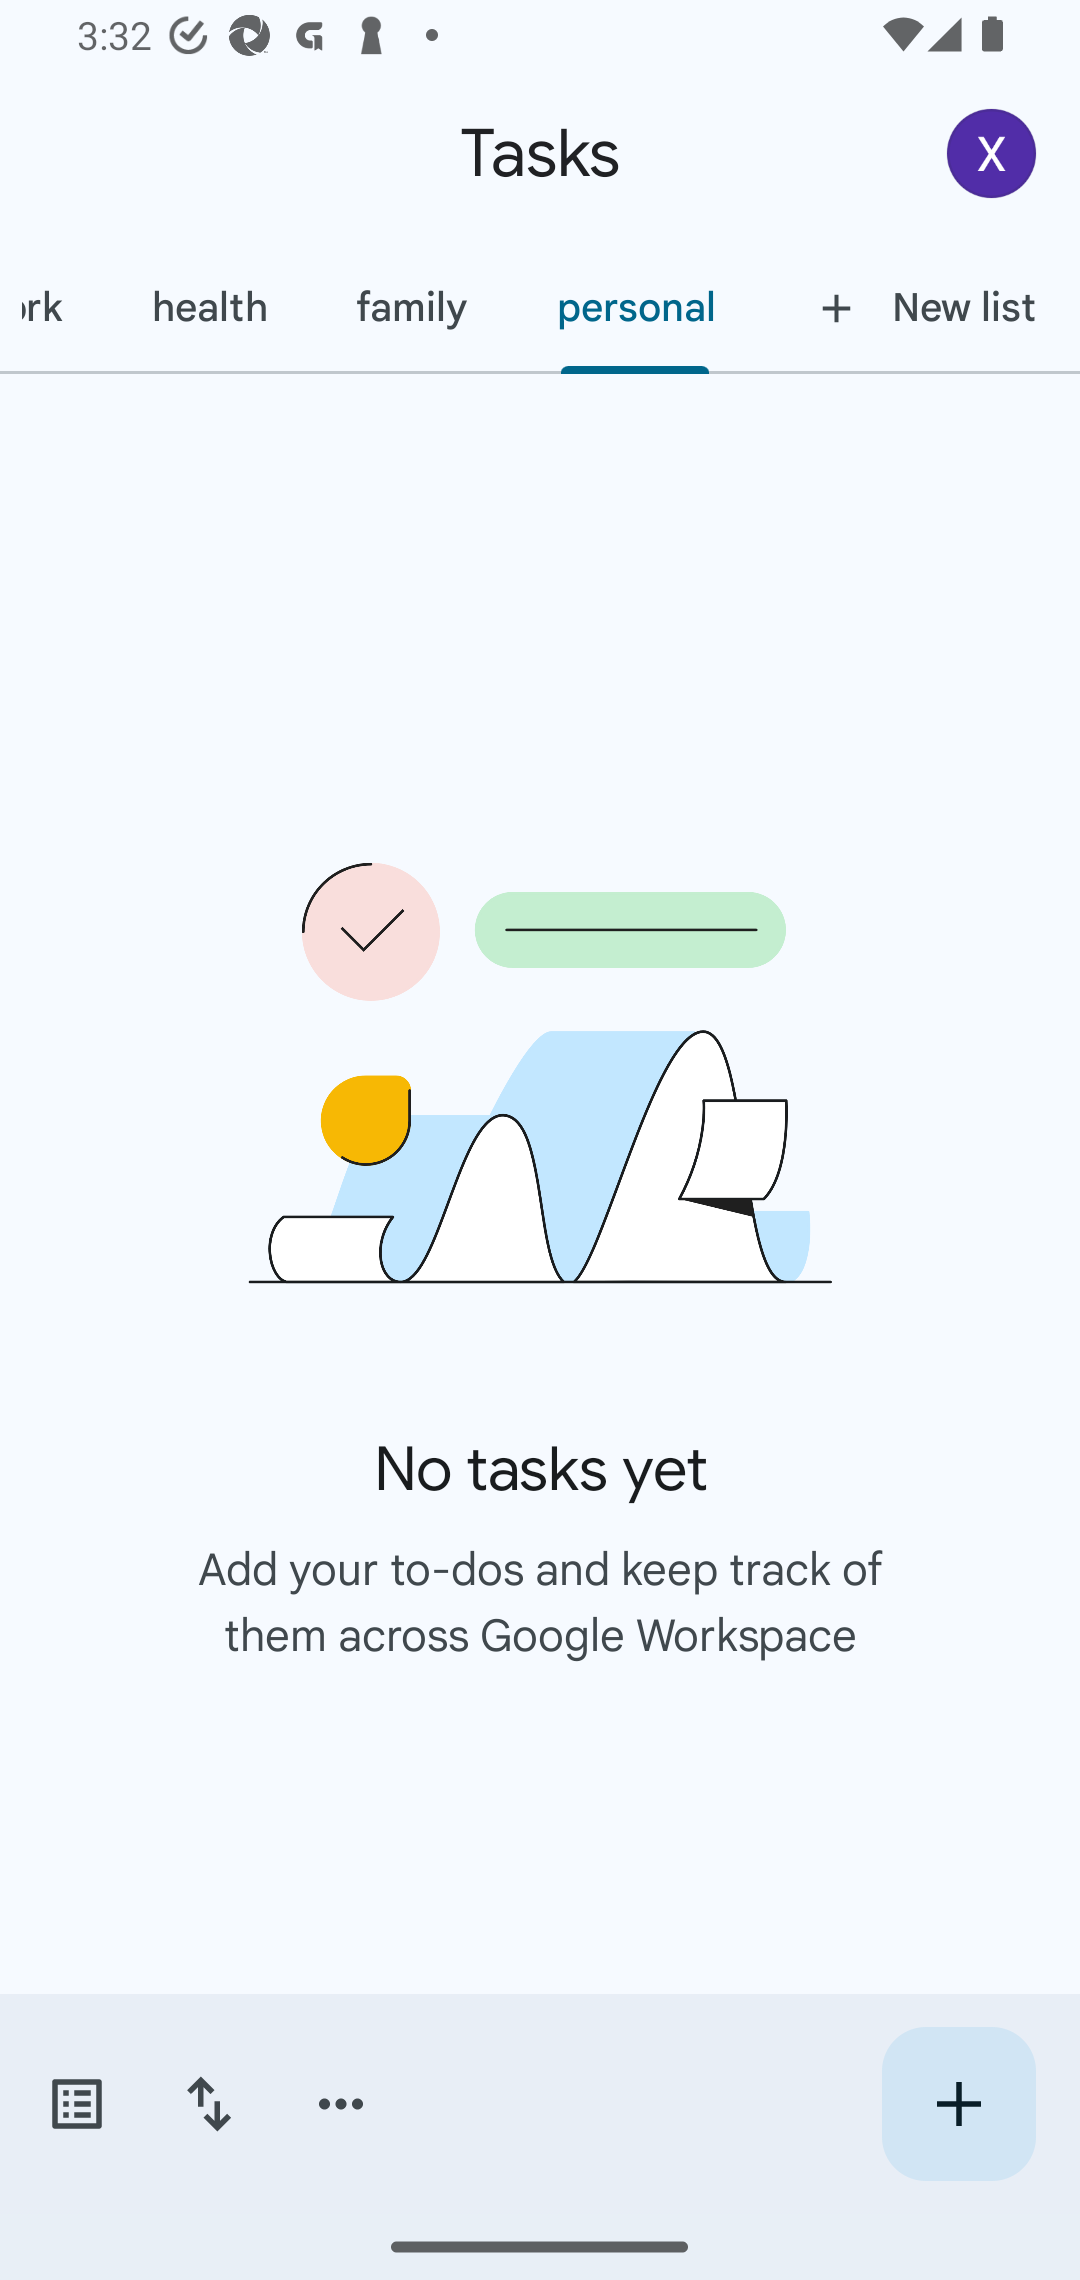 This screenshot has height=2280, width=1080. What do you see at coordinates (341, 2104) in the screenshot?
I see `More options` at bounding box center [341, 2104].